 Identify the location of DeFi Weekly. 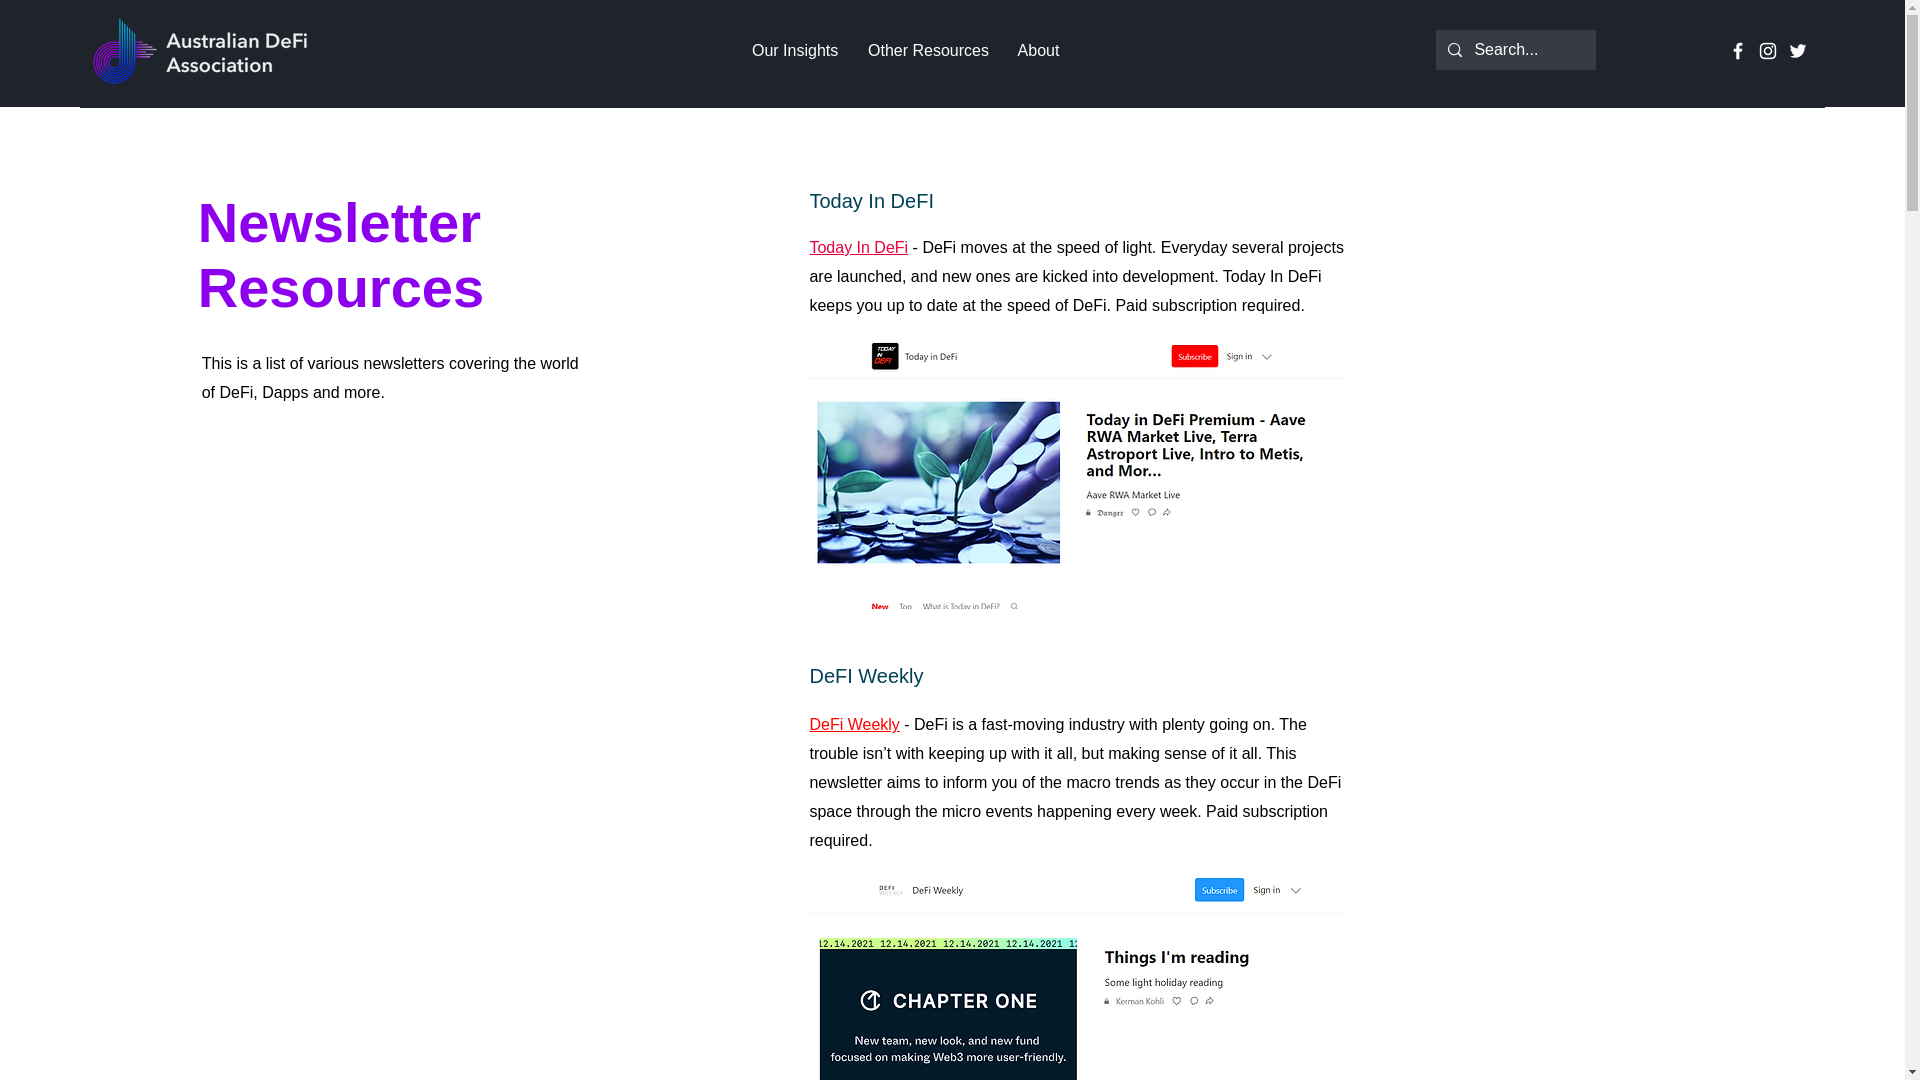
(853, 724).